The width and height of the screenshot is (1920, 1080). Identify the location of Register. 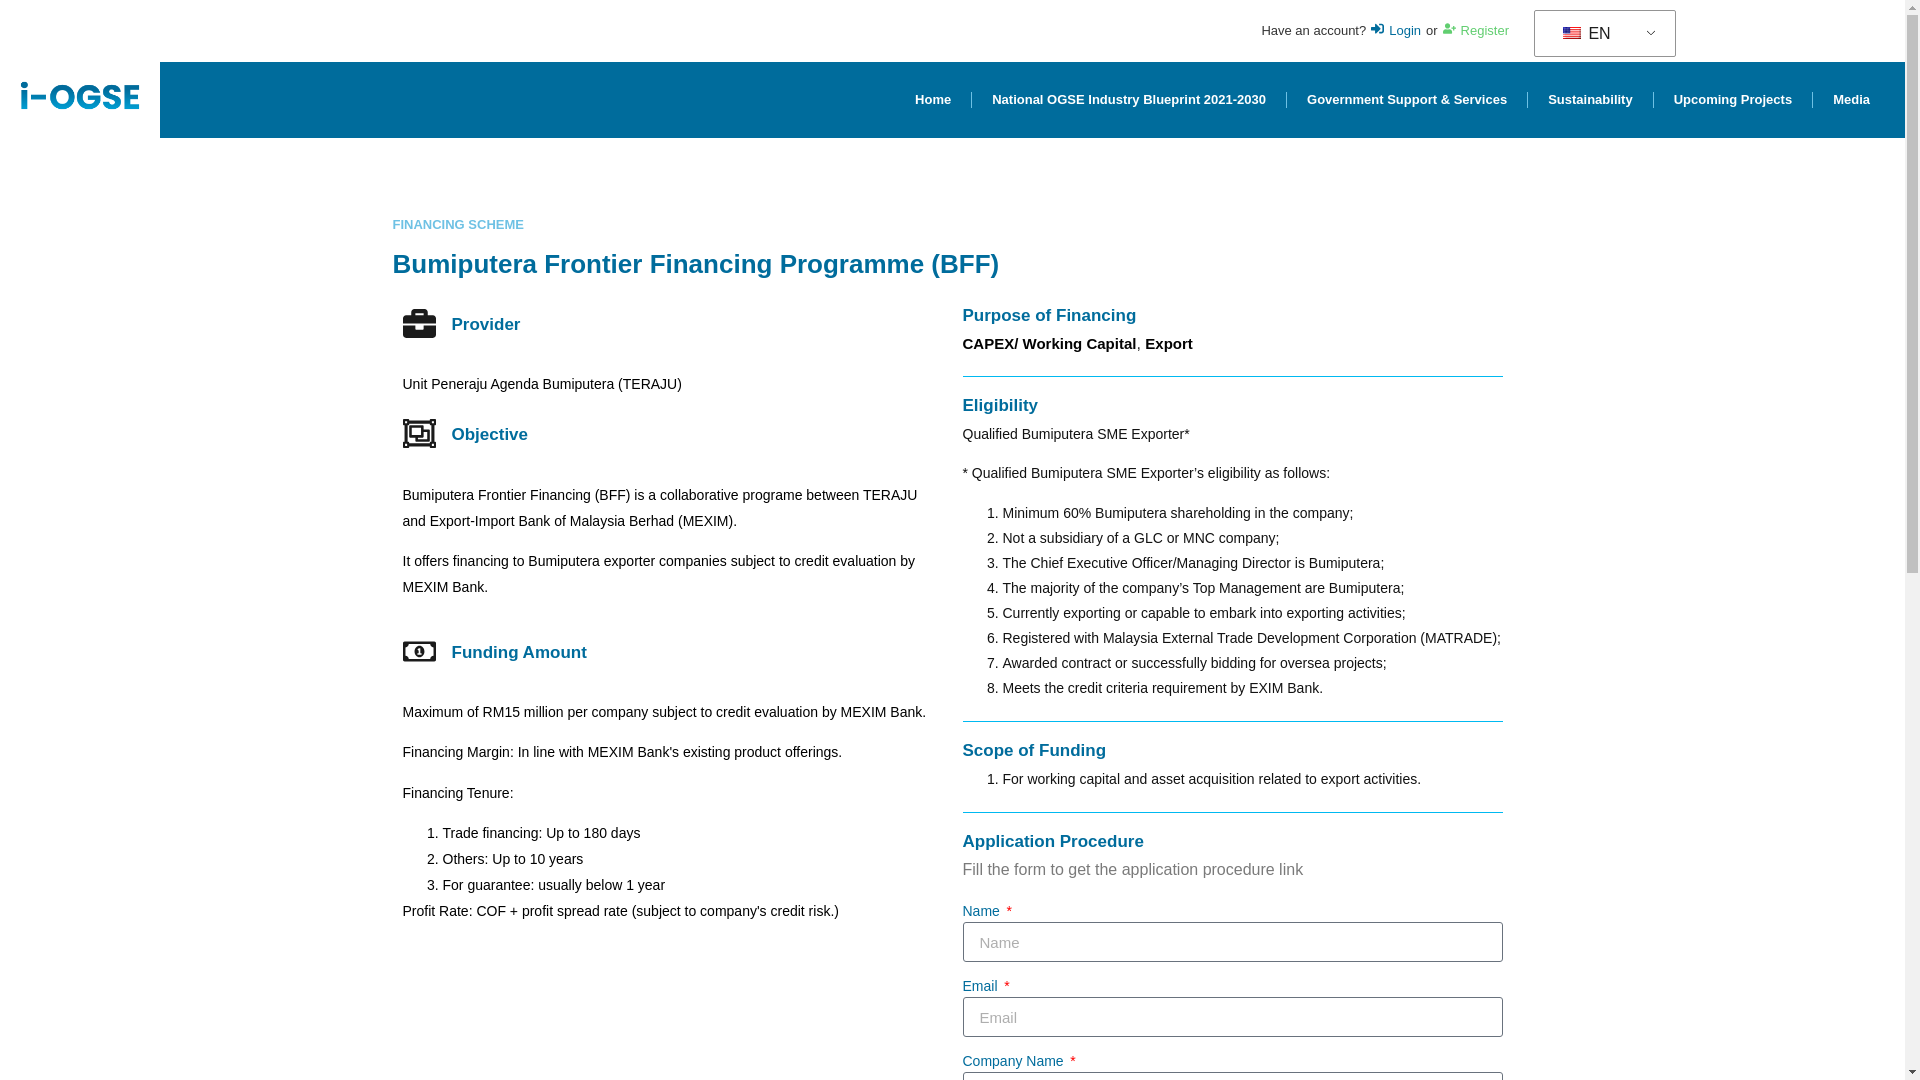
(1476, 30).